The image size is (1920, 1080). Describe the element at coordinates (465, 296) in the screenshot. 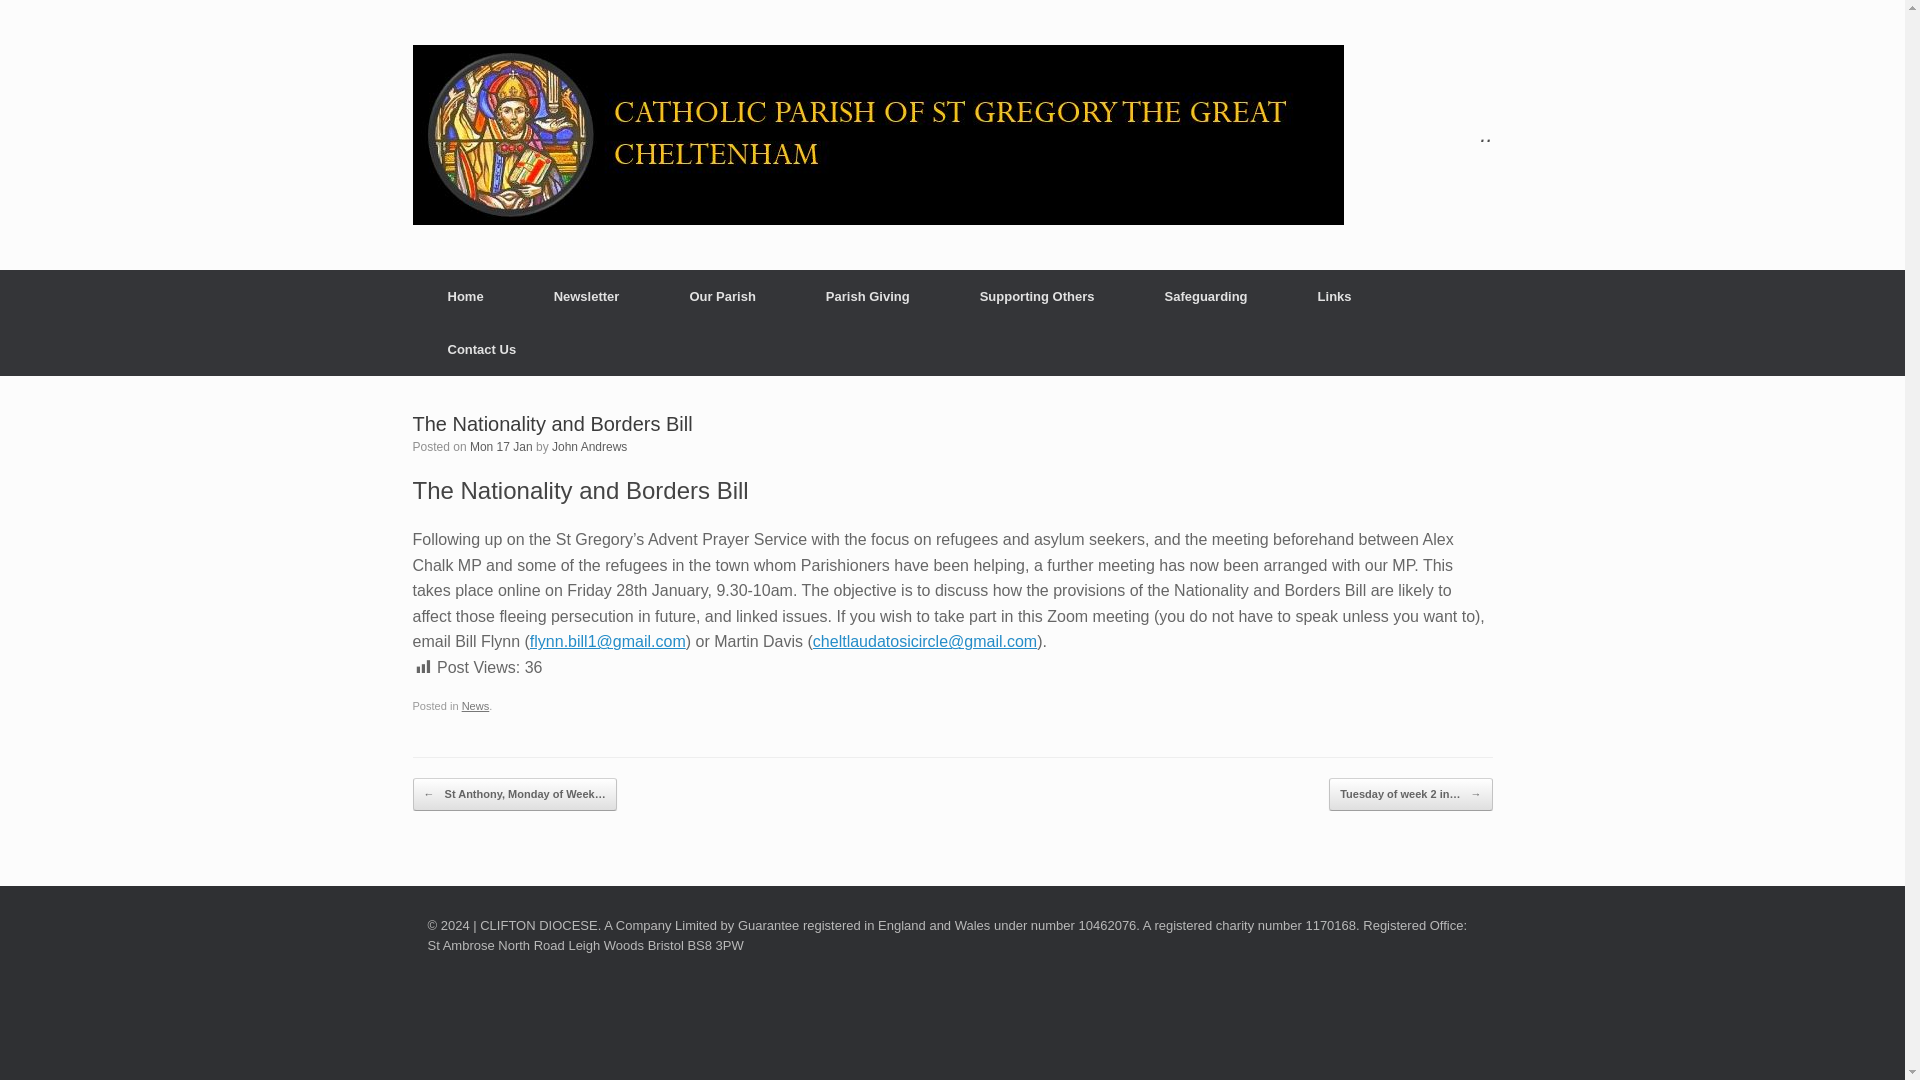

I see `Home` at that location.